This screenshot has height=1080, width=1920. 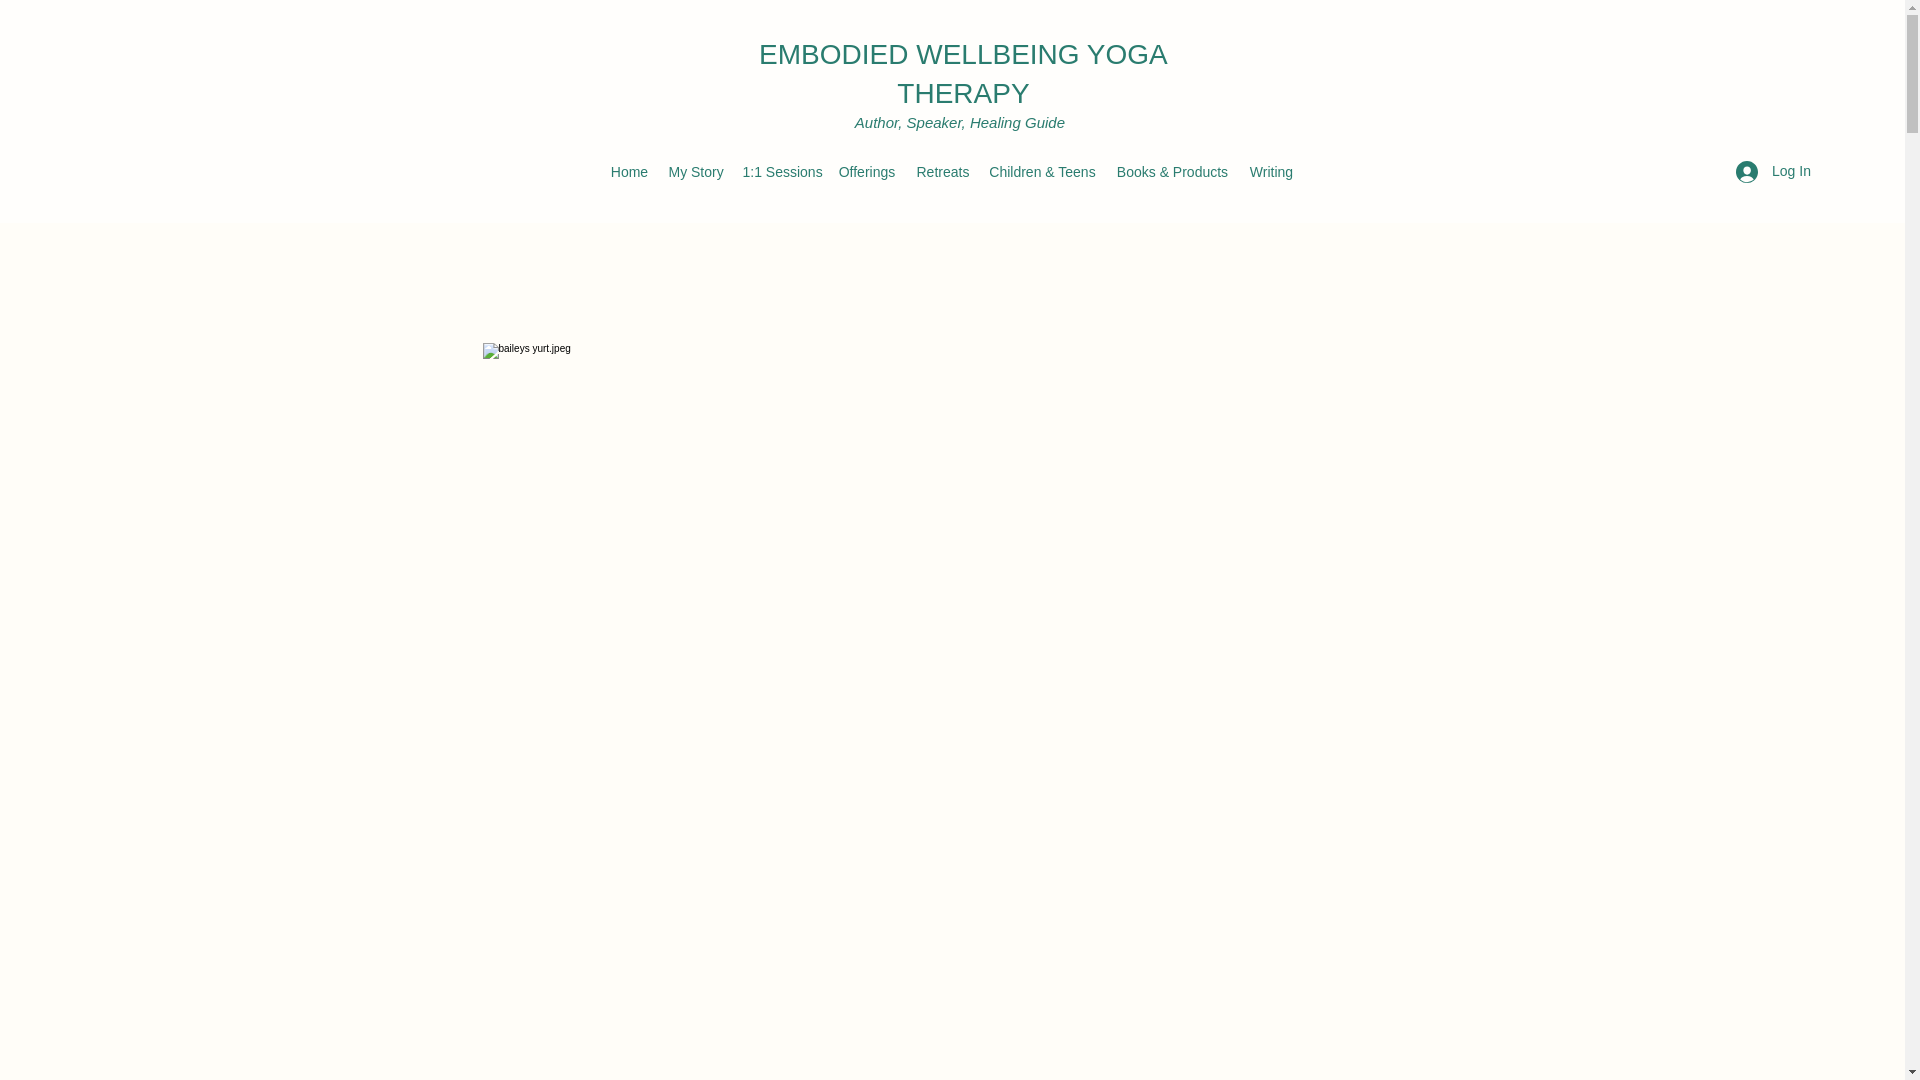 I want to click on My Story, so click(x=694, y=171).